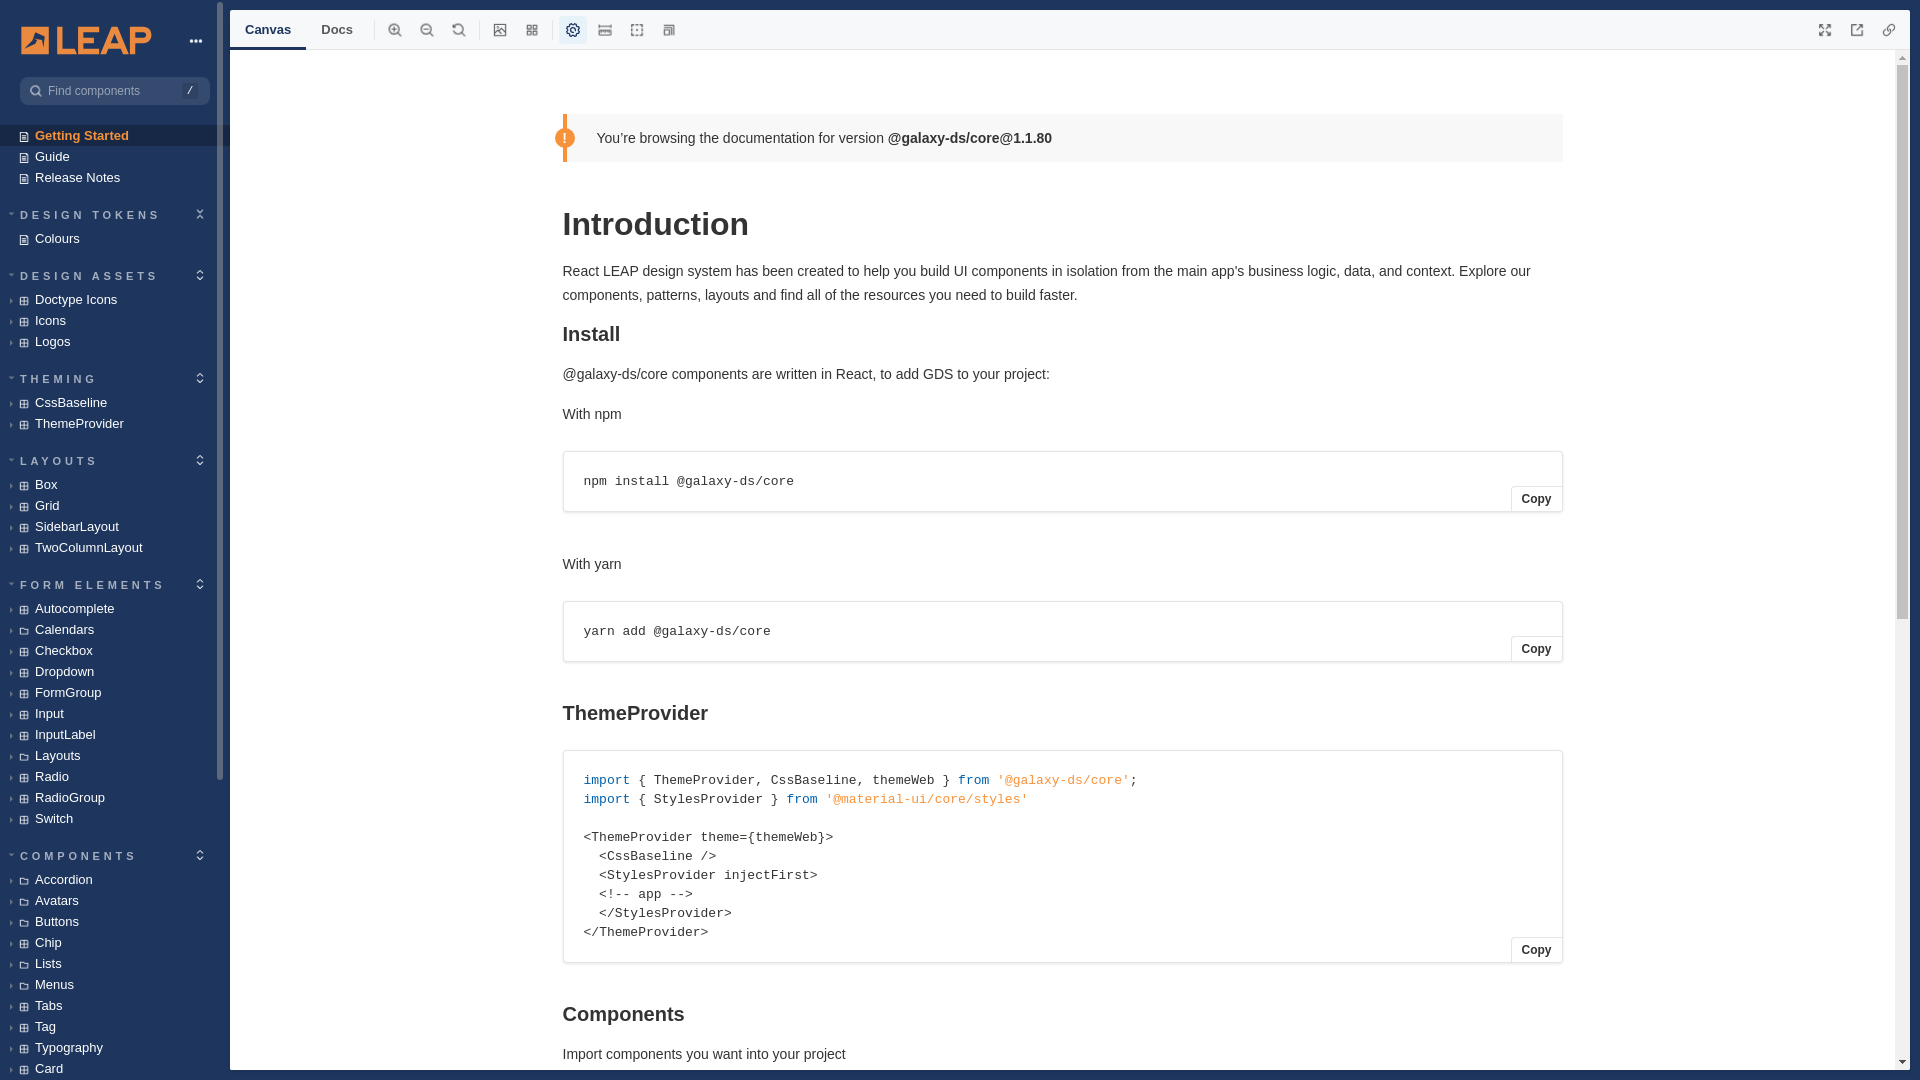  I want to click on Menus, so click(115, 984).